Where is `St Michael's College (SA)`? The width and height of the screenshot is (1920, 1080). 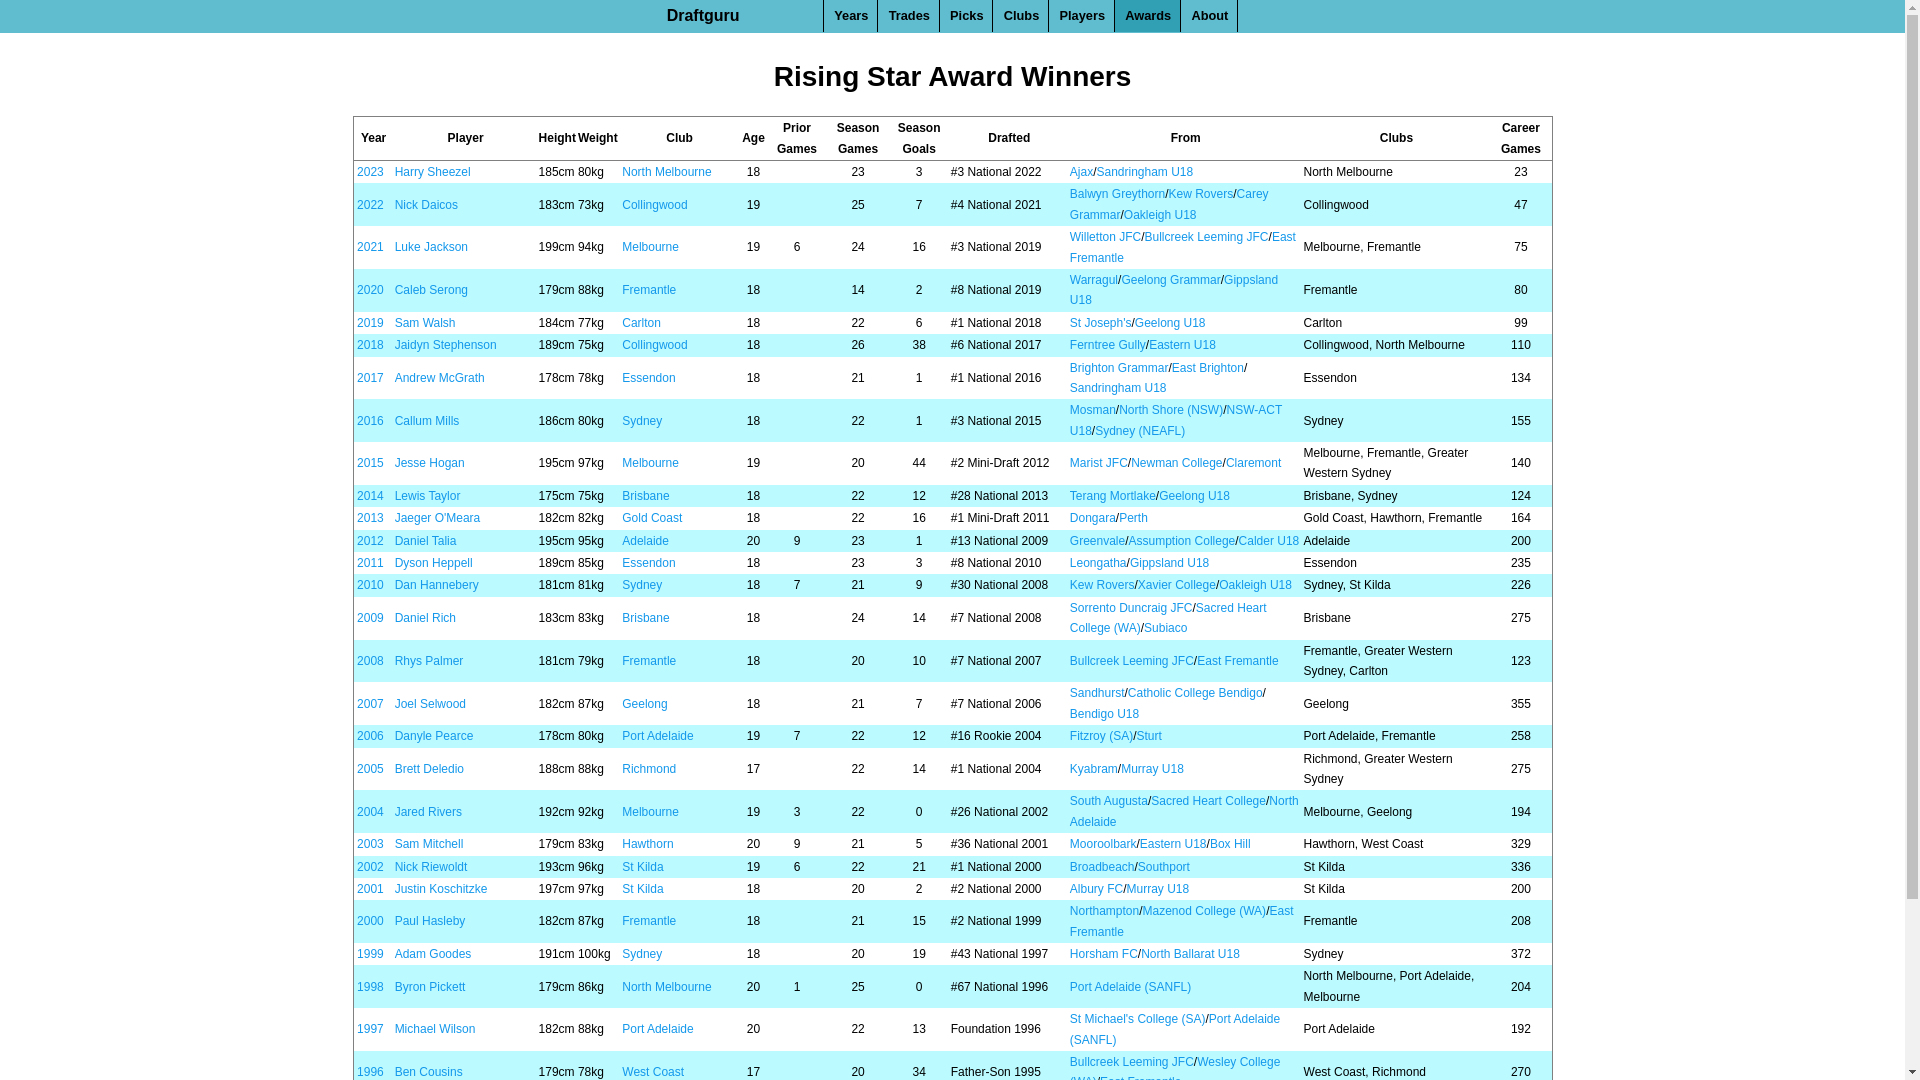
St Michael's College (SA) is located at coordinates (1138, 1019).